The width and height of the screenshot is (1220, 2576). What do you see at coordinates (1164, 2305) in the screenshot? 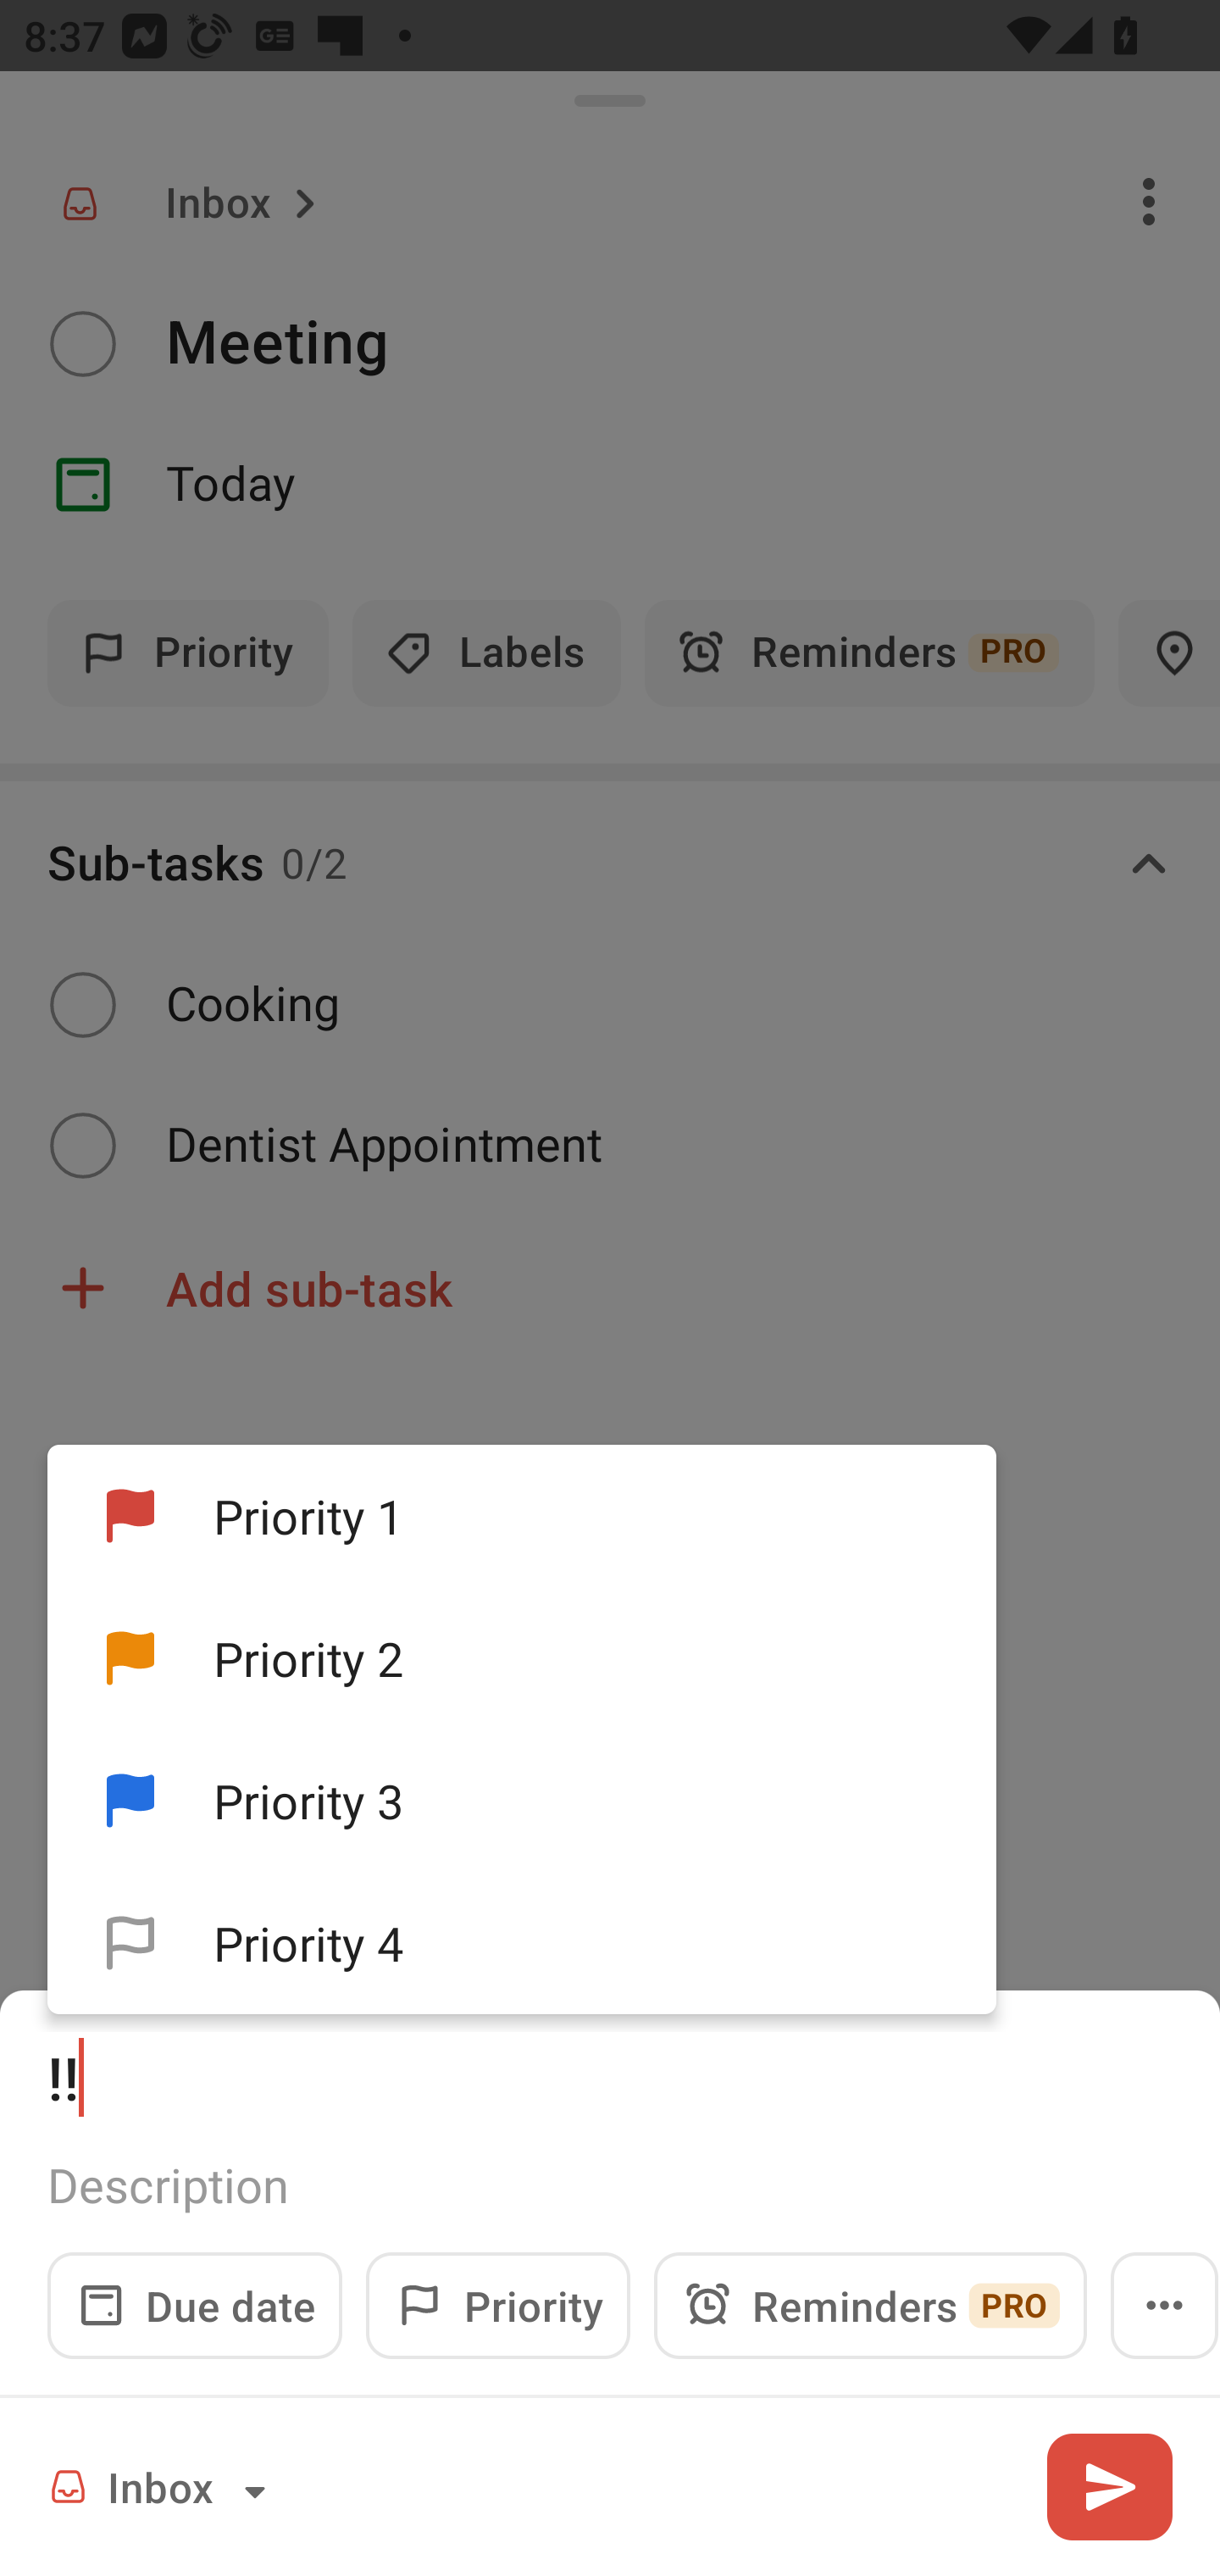
I see `Open menu` at bounding box center [1164, 2305].